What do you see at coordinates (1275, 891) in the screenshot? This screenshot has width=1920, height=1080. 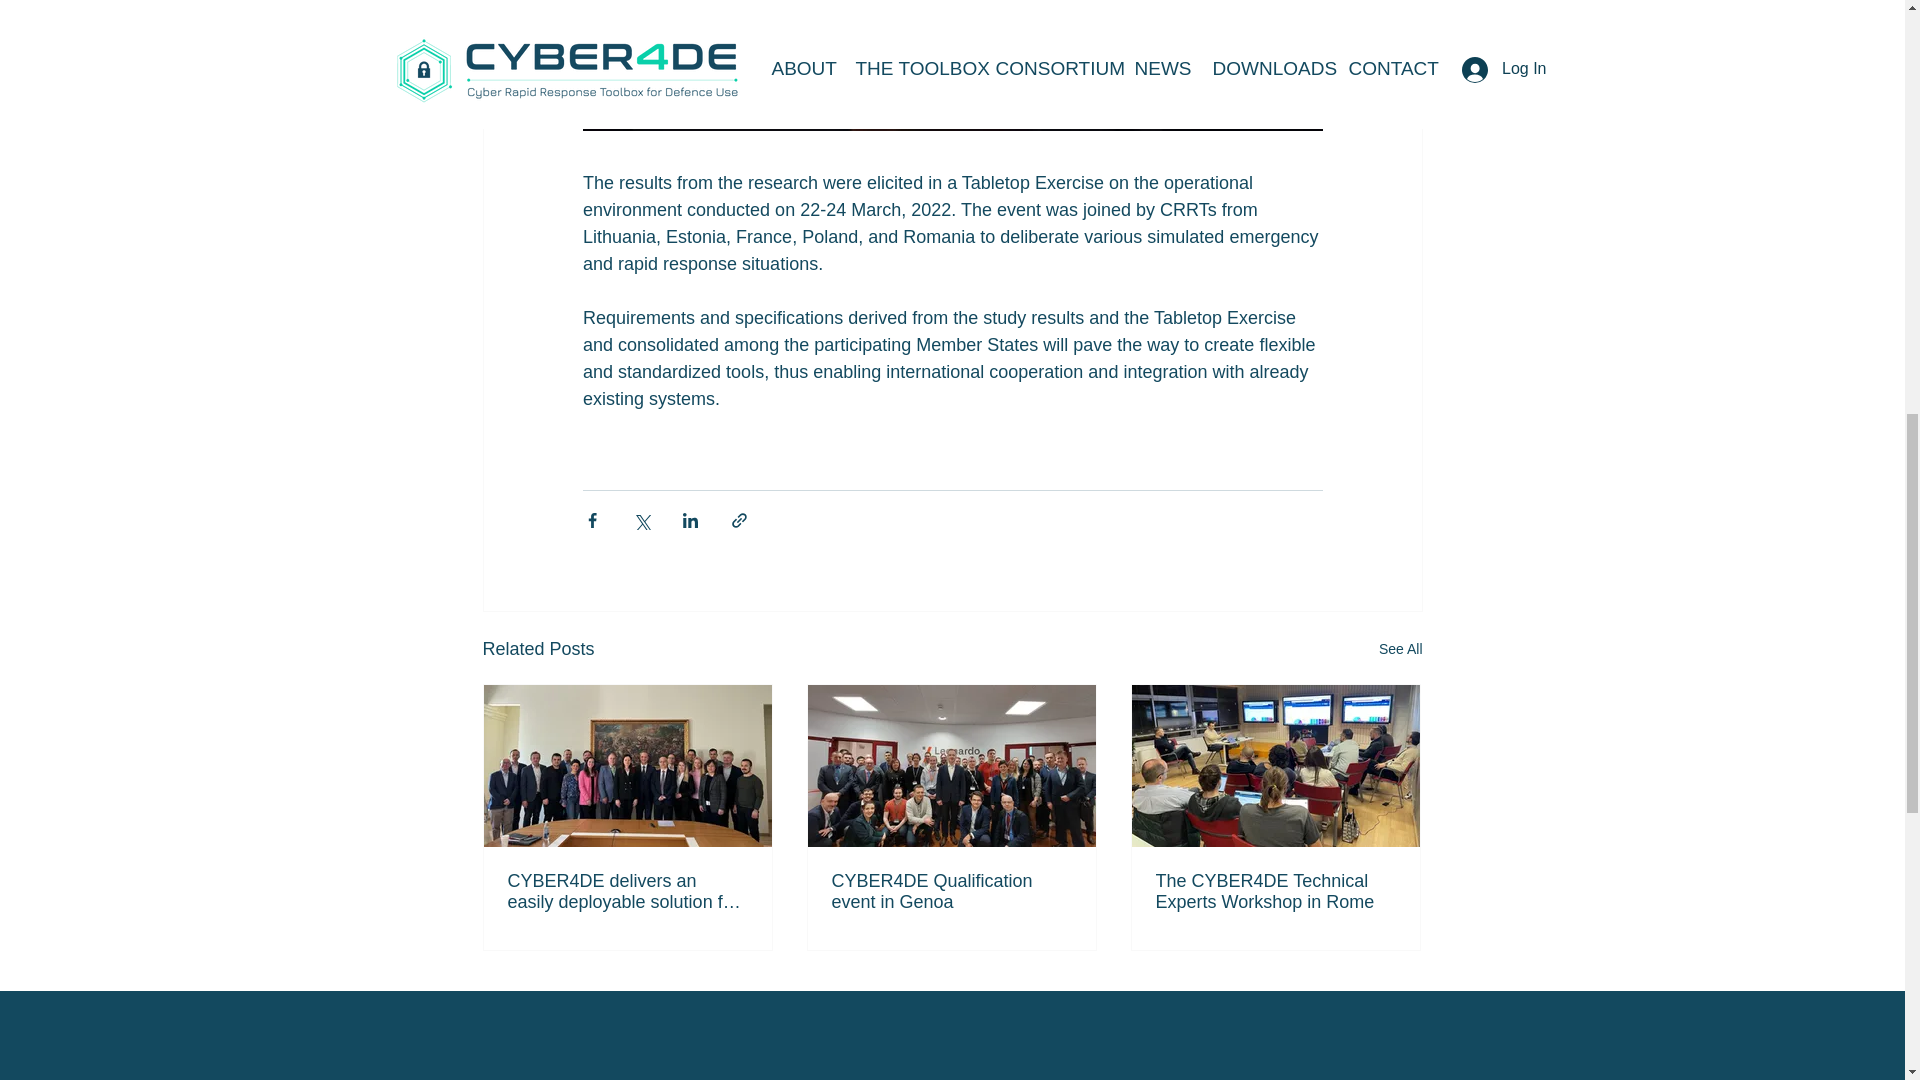 I see `The CYBER4DE Technical Experts Workshop in Rome` at bounding box center [1275, 891].